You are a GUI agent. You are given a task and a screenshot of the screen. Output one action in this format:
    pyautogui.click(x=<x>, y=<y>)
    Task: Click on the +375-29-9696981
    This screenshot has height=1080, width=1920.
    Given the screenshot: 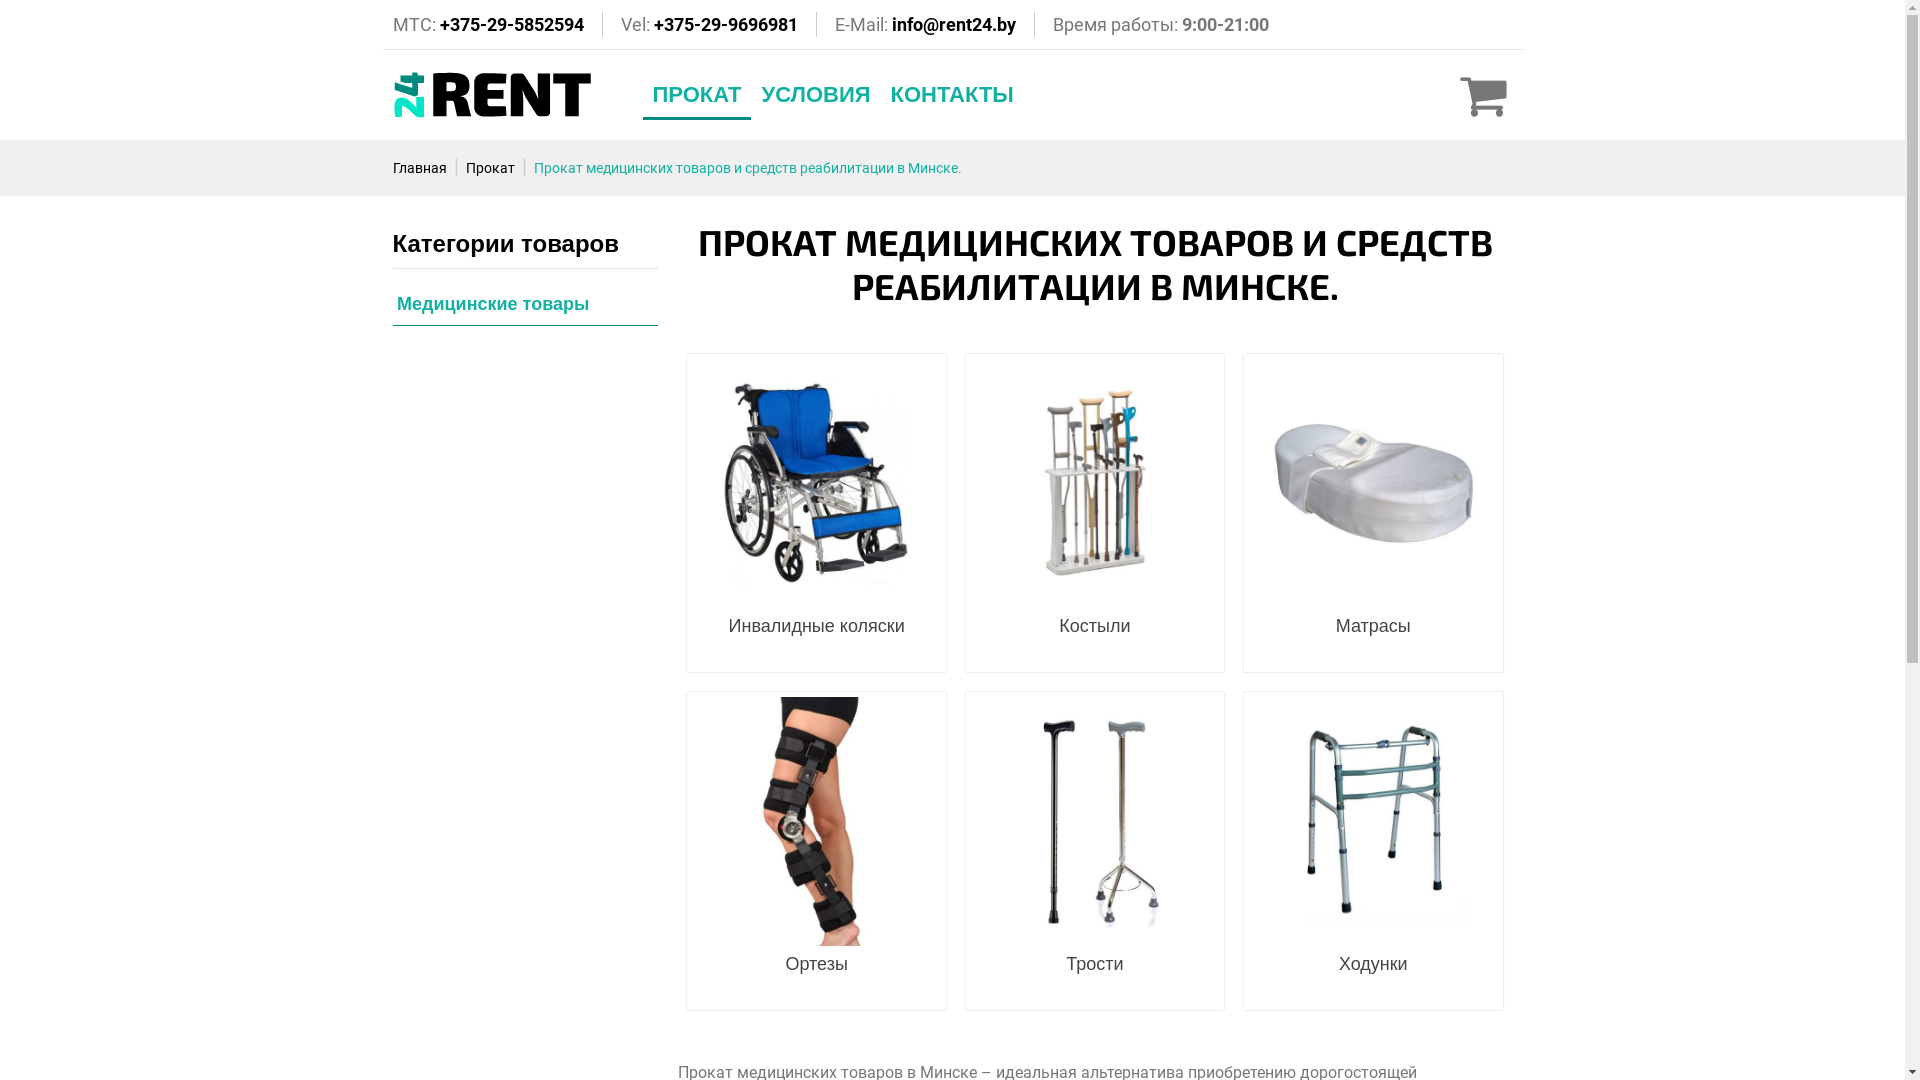 What is the action you would take?
    pyautogui.click(x=726, y=24)
    